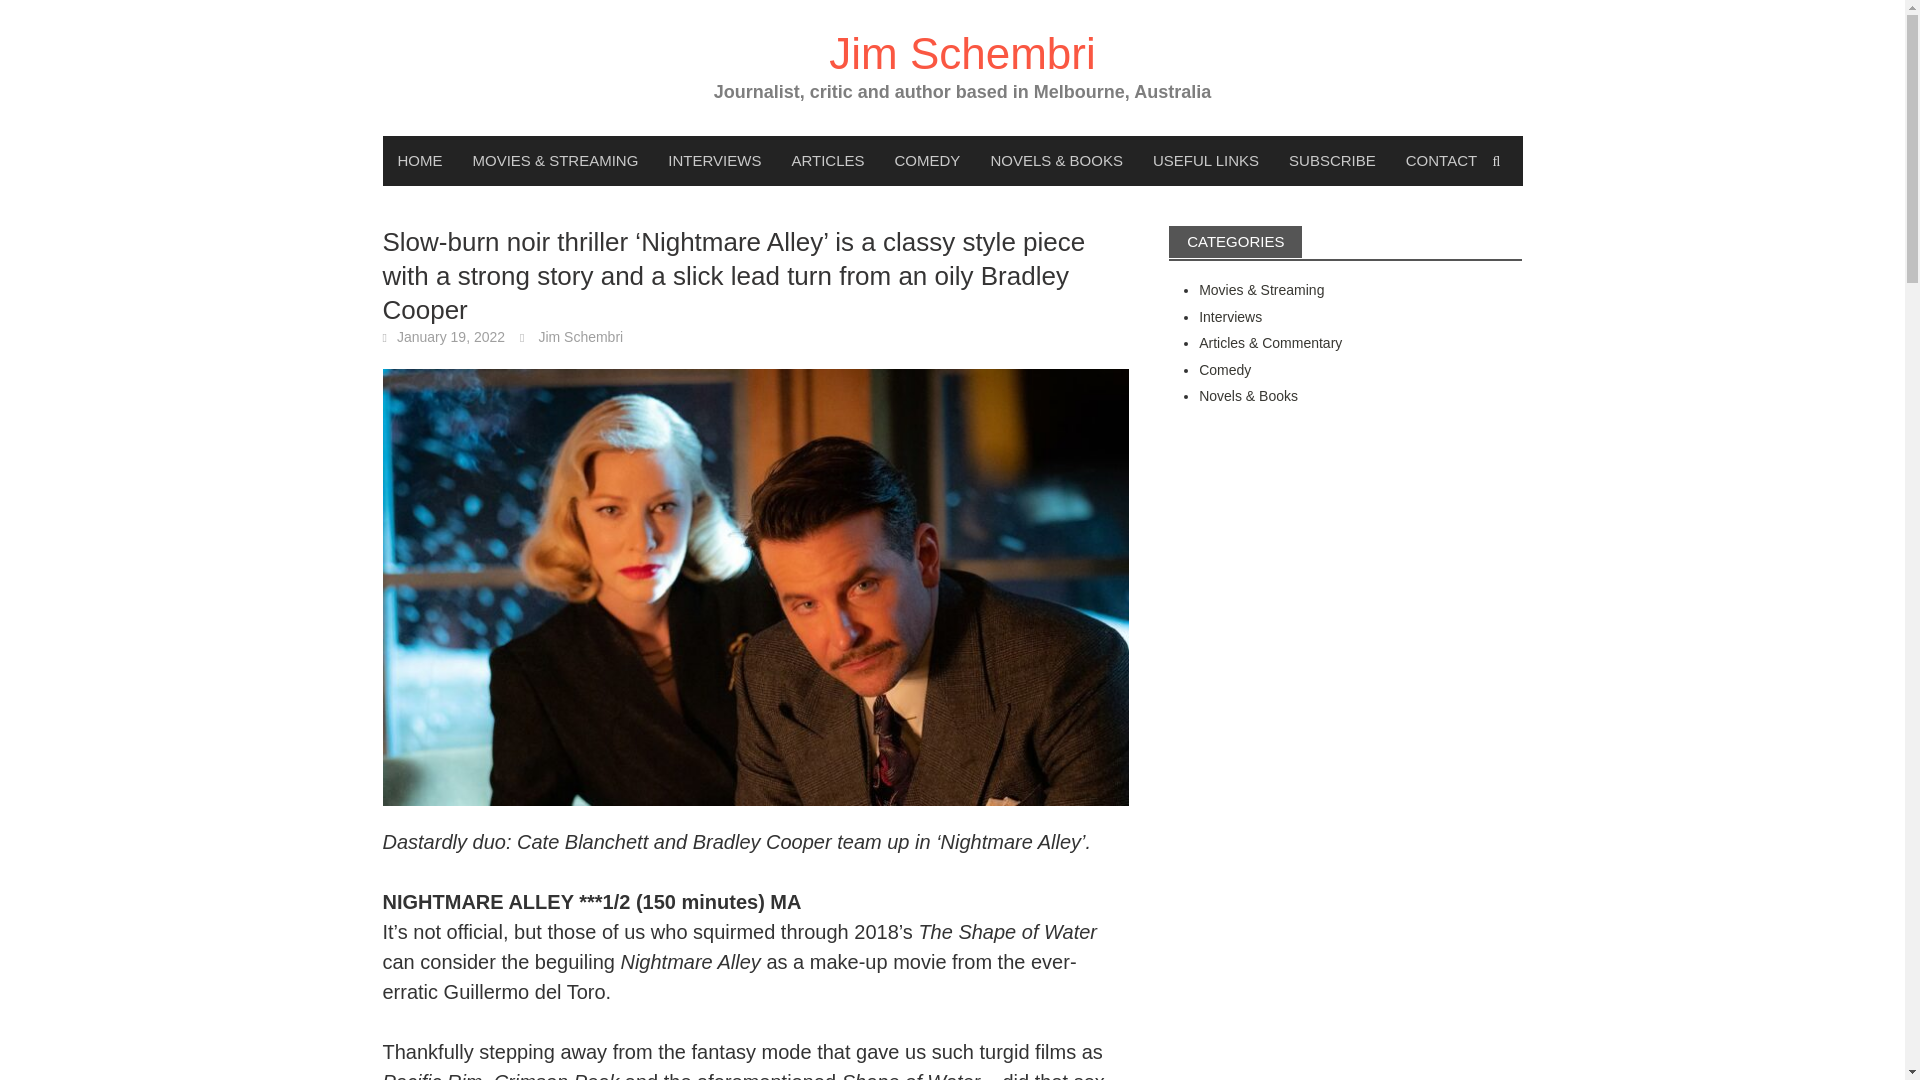  Describe the element at coordinates (419, 160) in the screenshot. I see `HOME` at that location.